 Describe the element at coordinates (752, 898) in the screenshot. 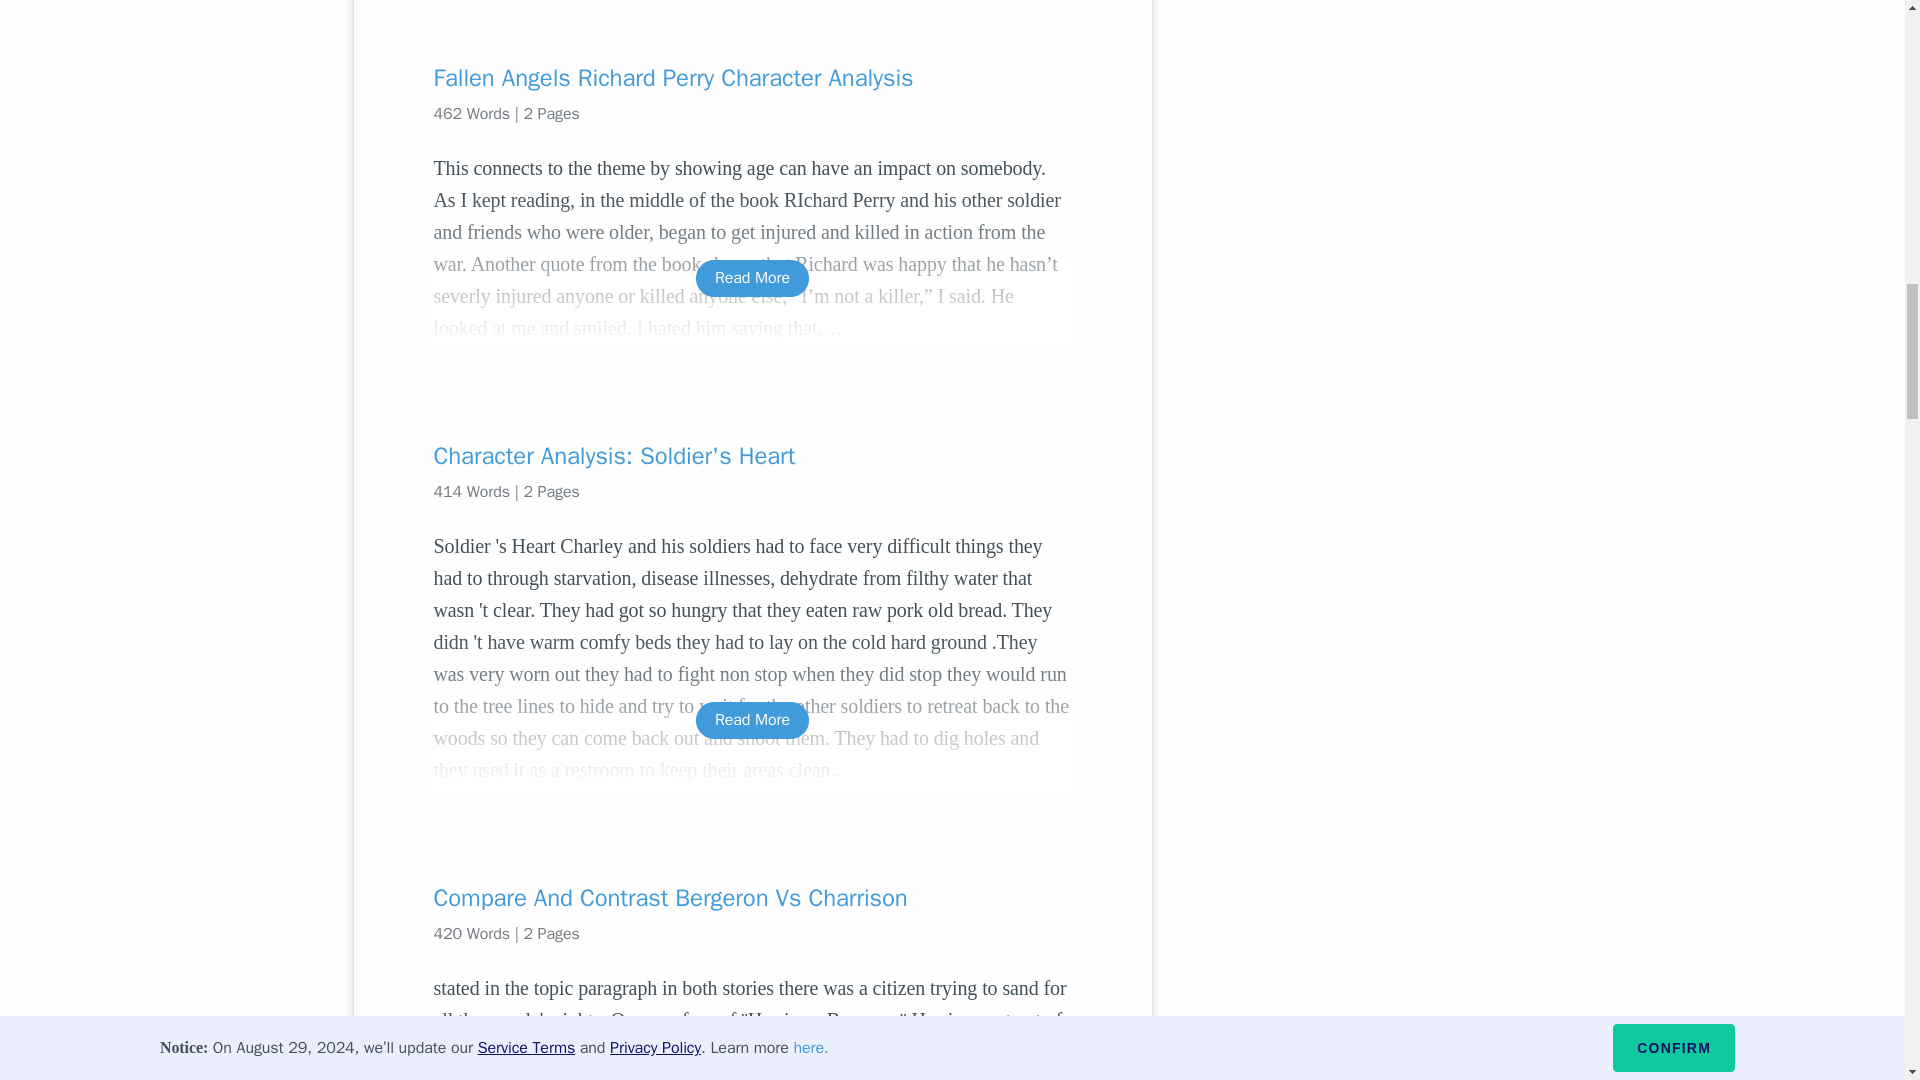

I see `Compare And Contrast Bergeron Vs Charrison` at that location.